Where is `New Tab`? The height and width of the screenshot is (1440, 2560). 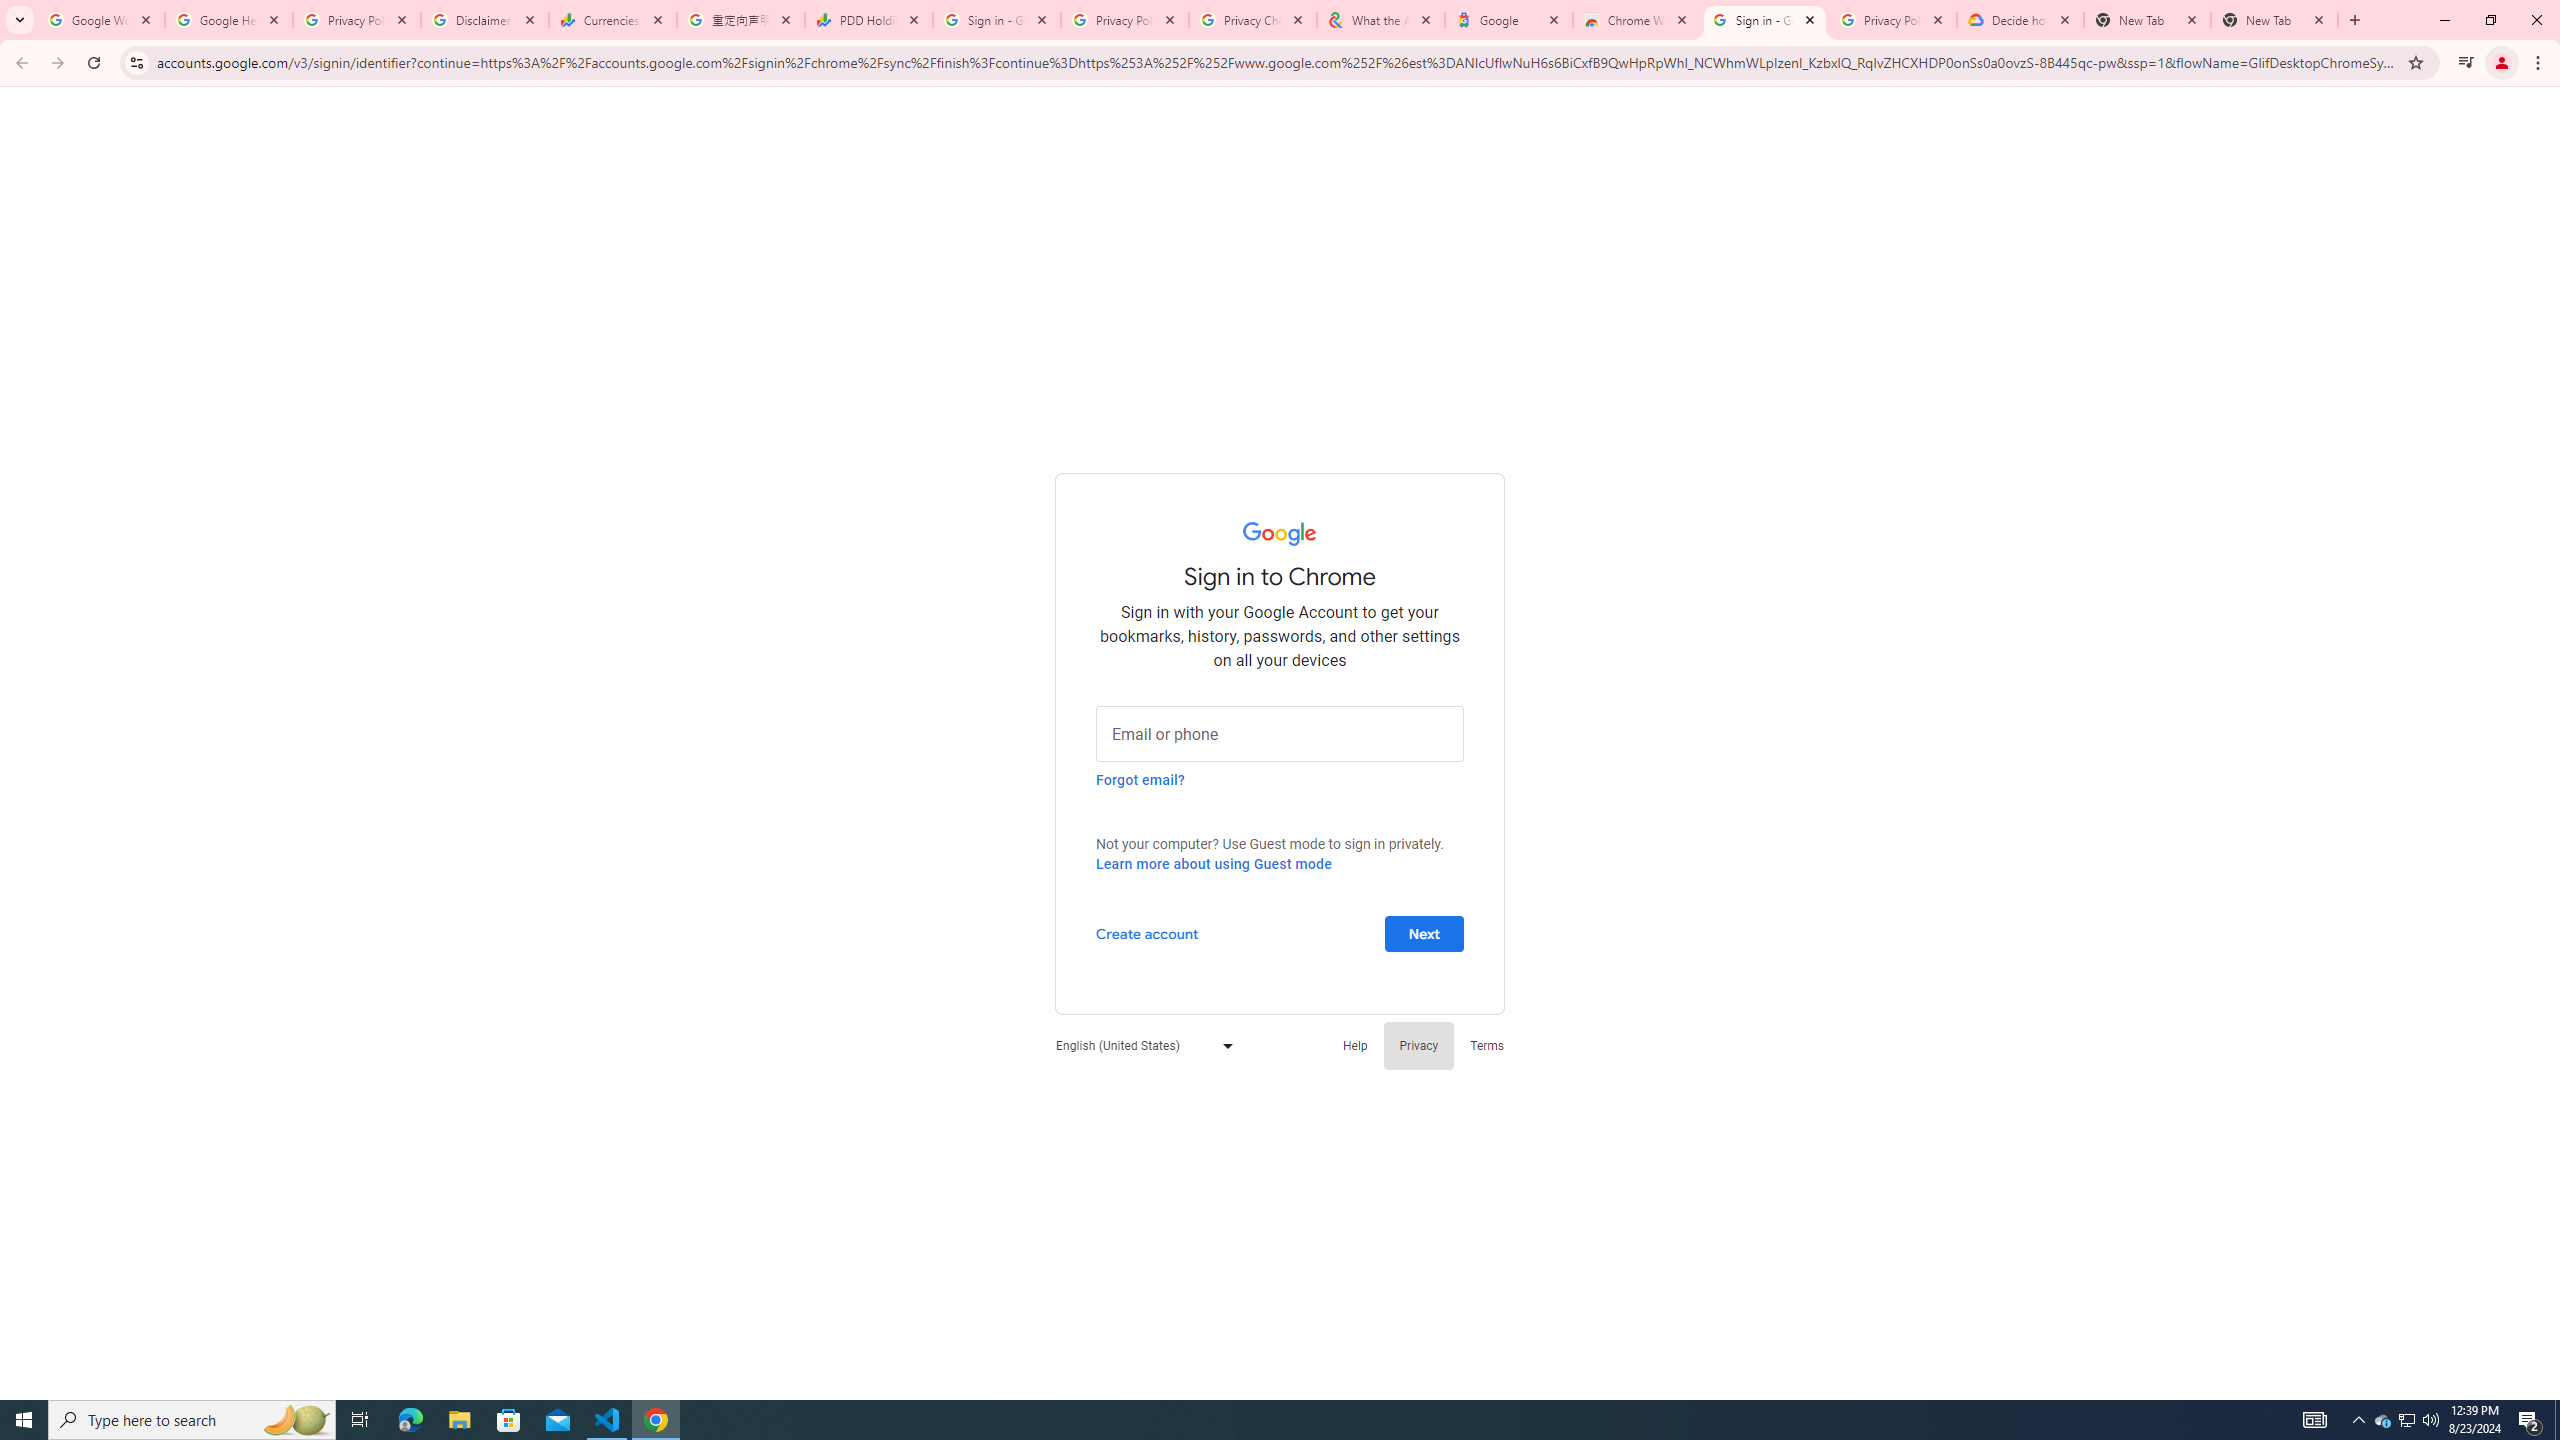
New Tab is located at coordinates (2274, 20).